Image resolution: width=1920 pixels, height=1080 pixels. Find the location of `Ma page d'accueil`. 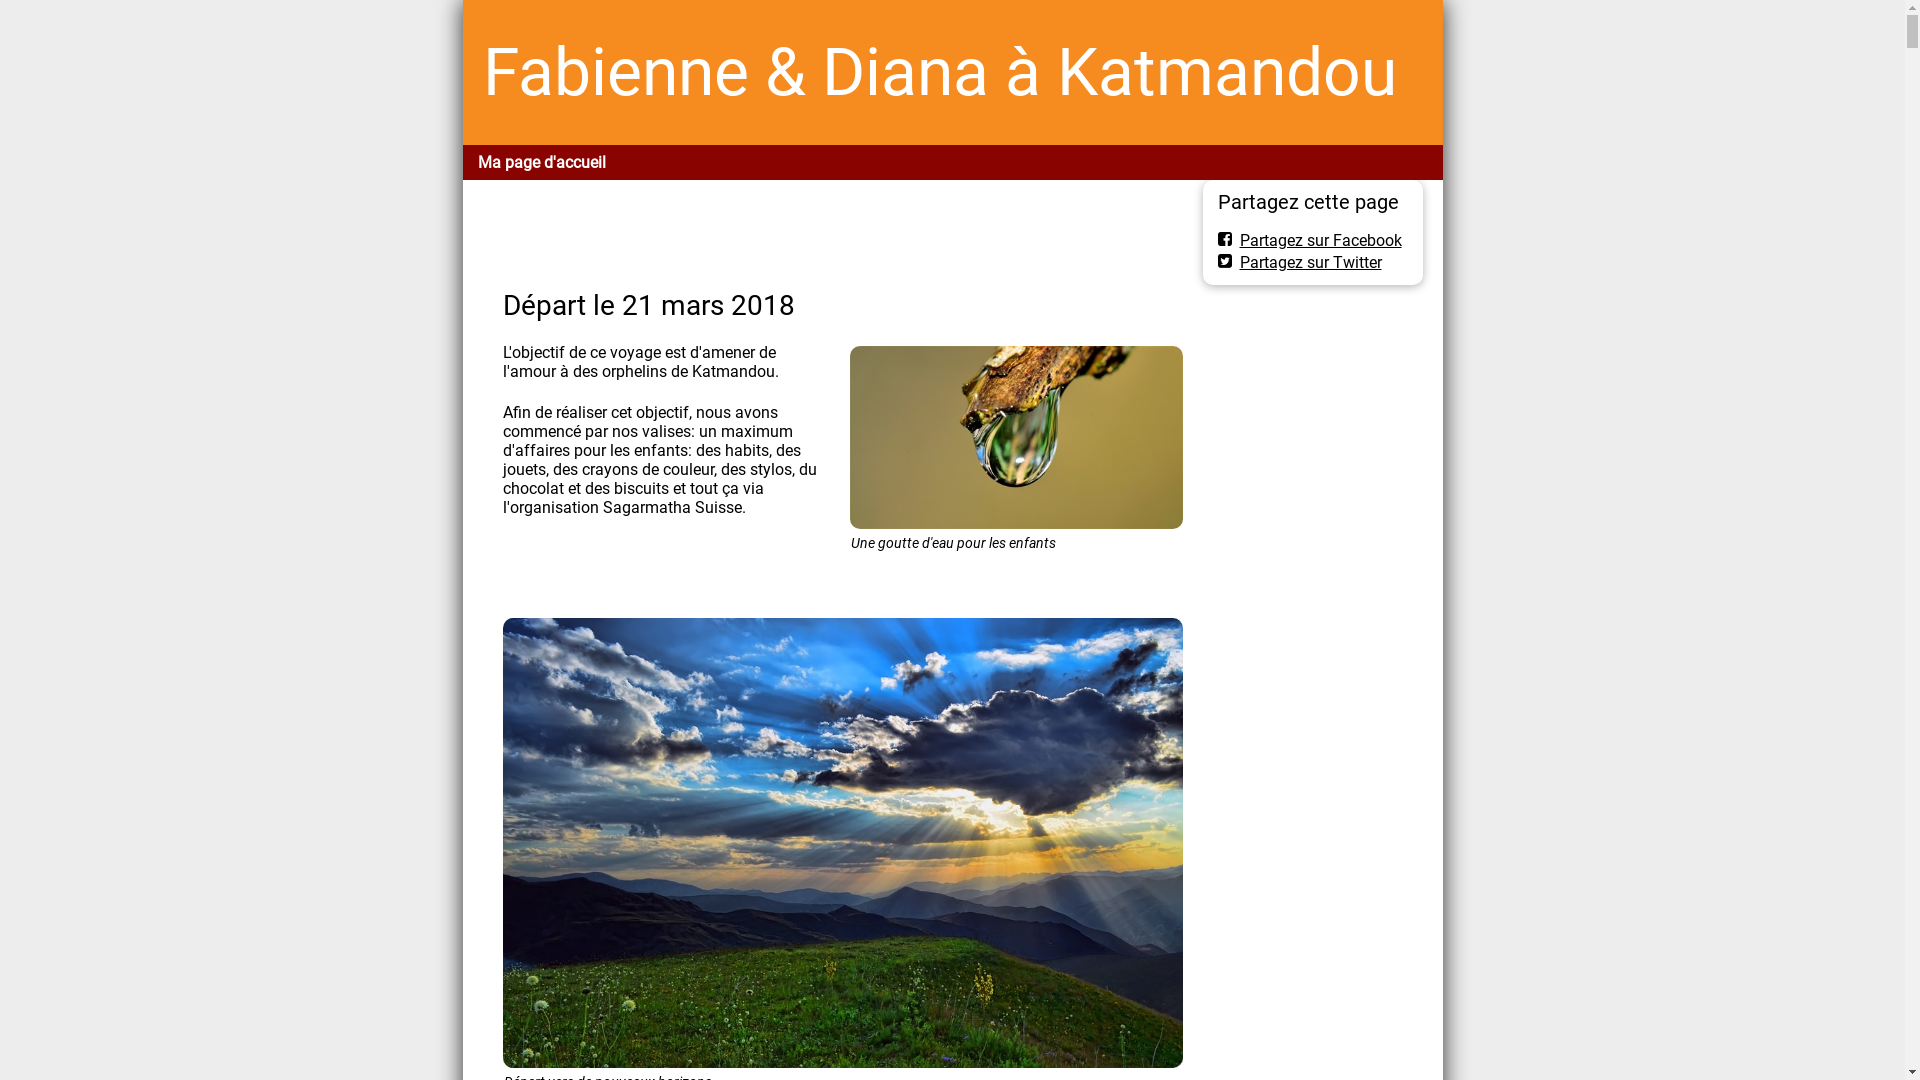

Ma page d'accueil is located at coordinates (541, 162).